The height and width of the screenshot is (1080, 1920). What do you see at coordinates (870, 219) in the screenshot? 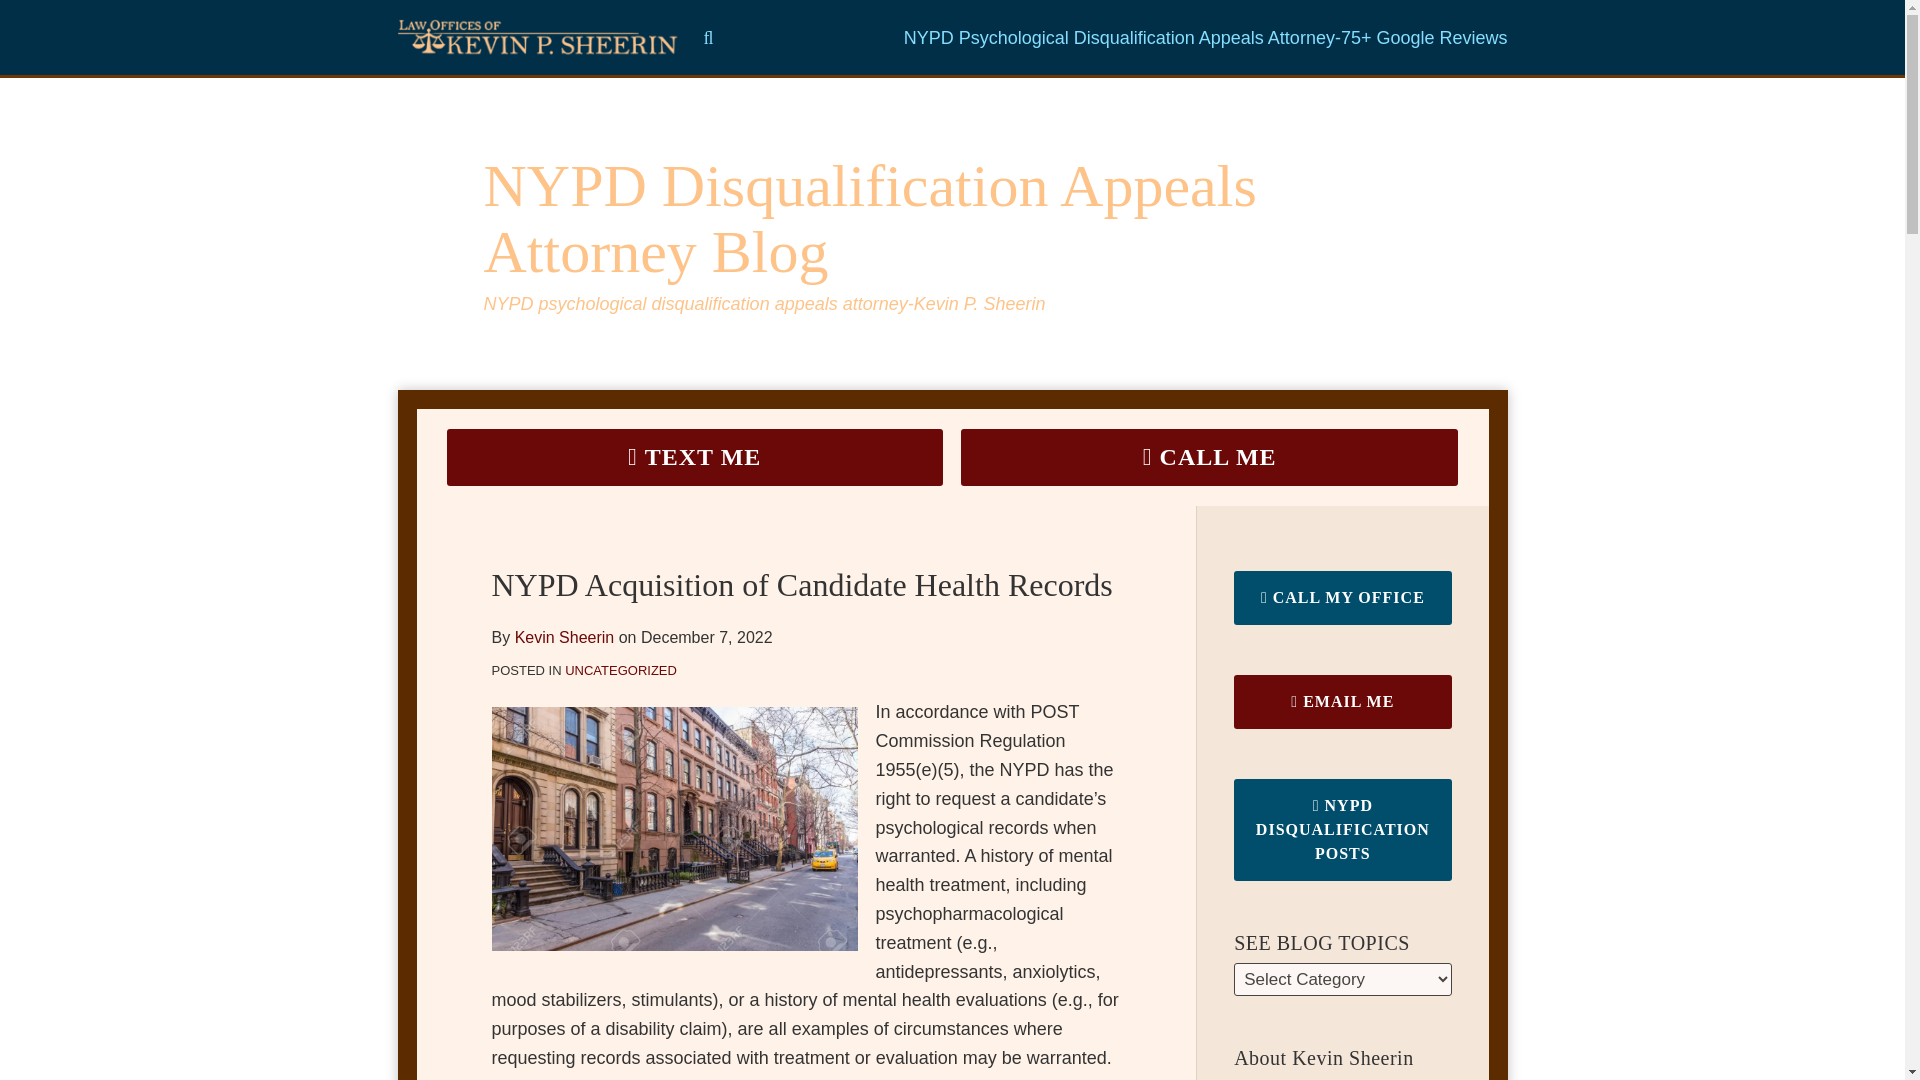
I see `NYPD Disqualification Appeals Attorney Blog` at bounding box center [870, 219].